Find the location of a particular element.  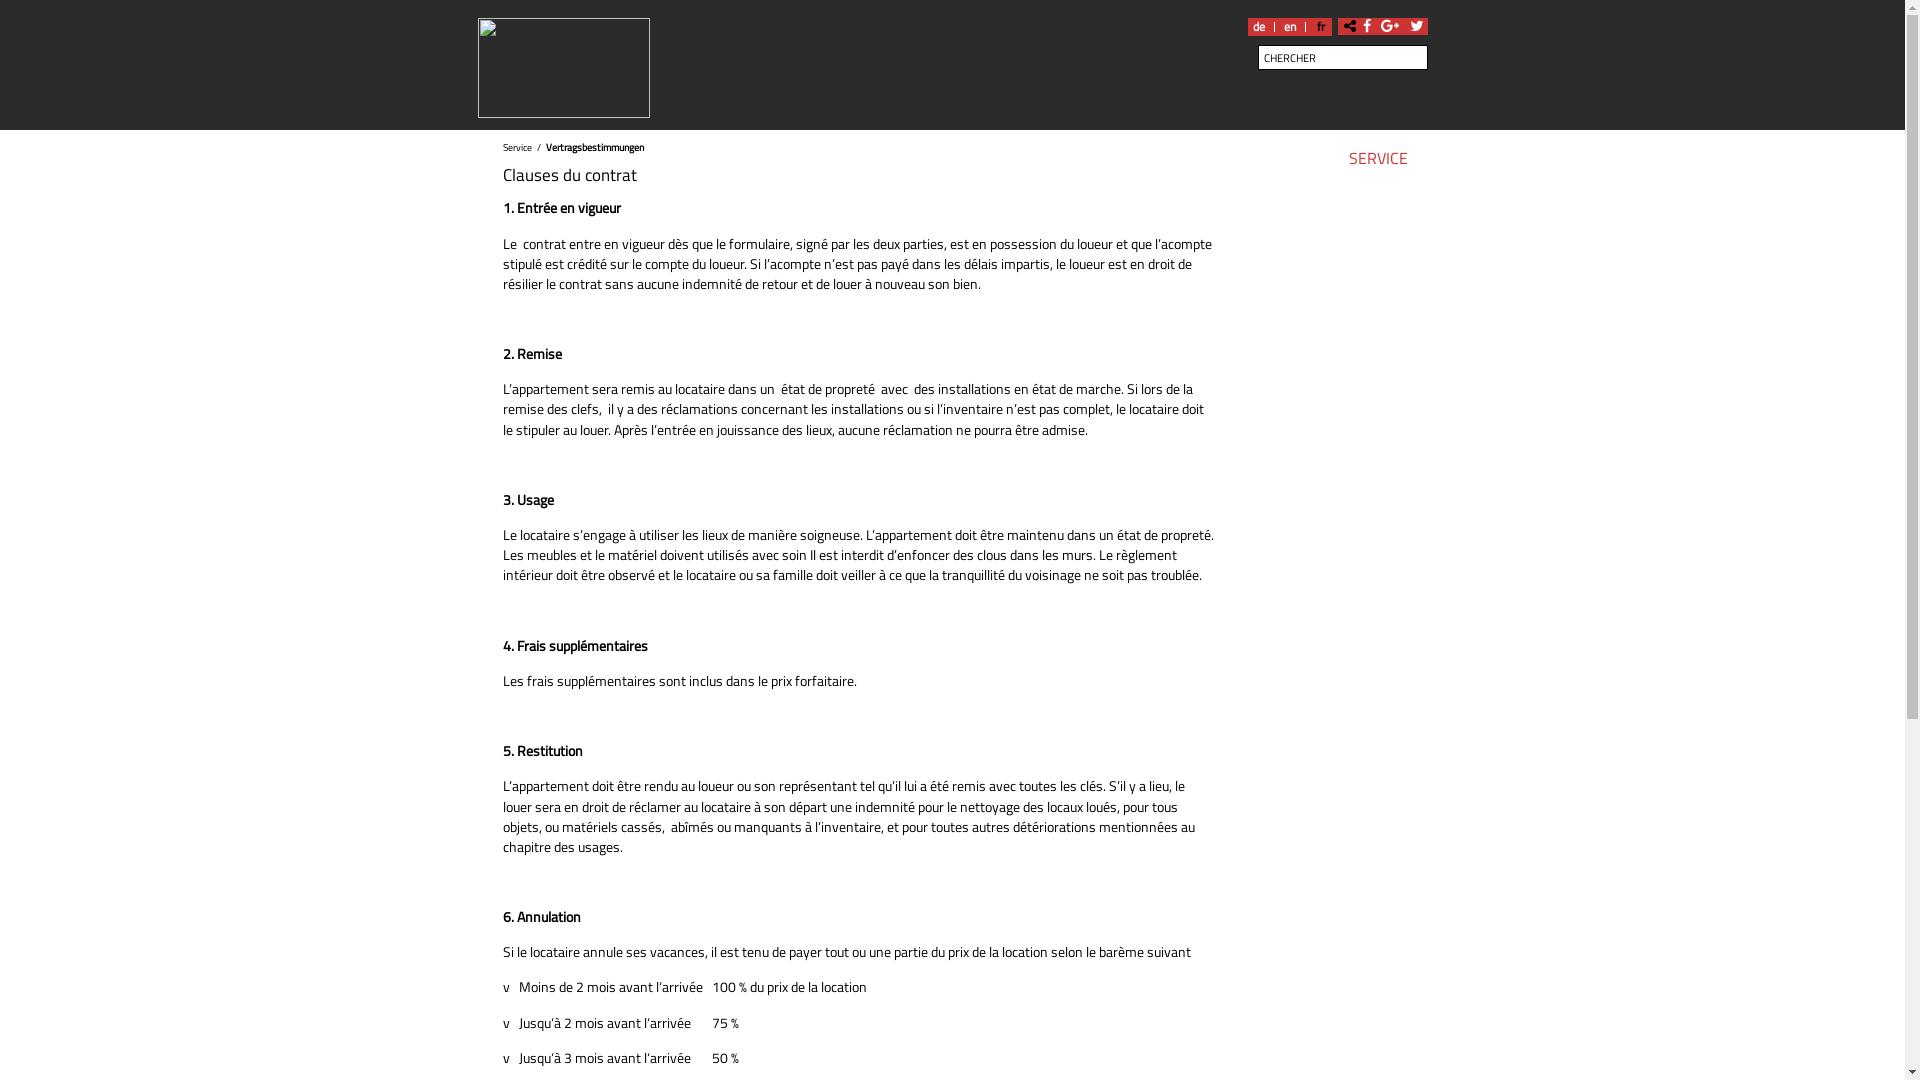

fr is located at coordinates (1321, 26).